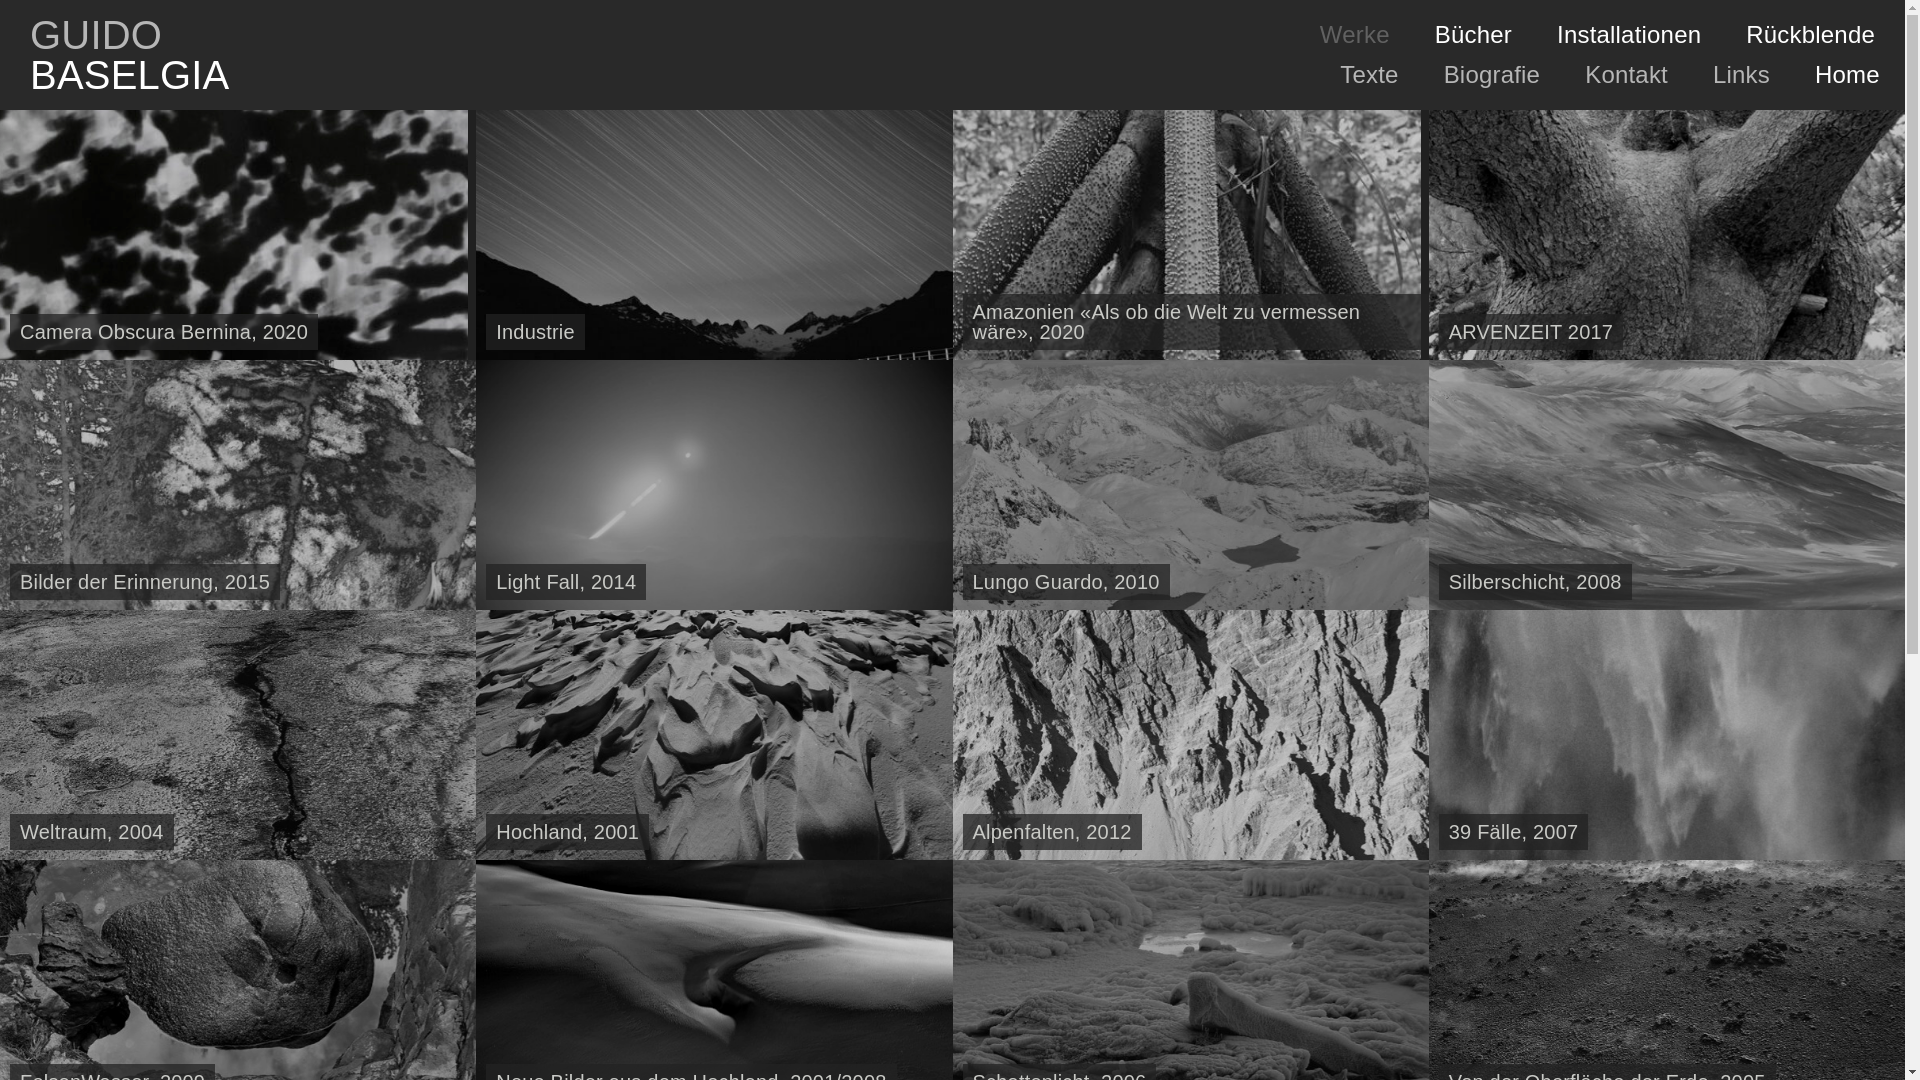 Image resolution: width=1920 pixels, height=1080 pixels. Describe the element at coordinates (238, 485) in the screenshot. I see `Bilder der Erinnerung, 2015` at that location.